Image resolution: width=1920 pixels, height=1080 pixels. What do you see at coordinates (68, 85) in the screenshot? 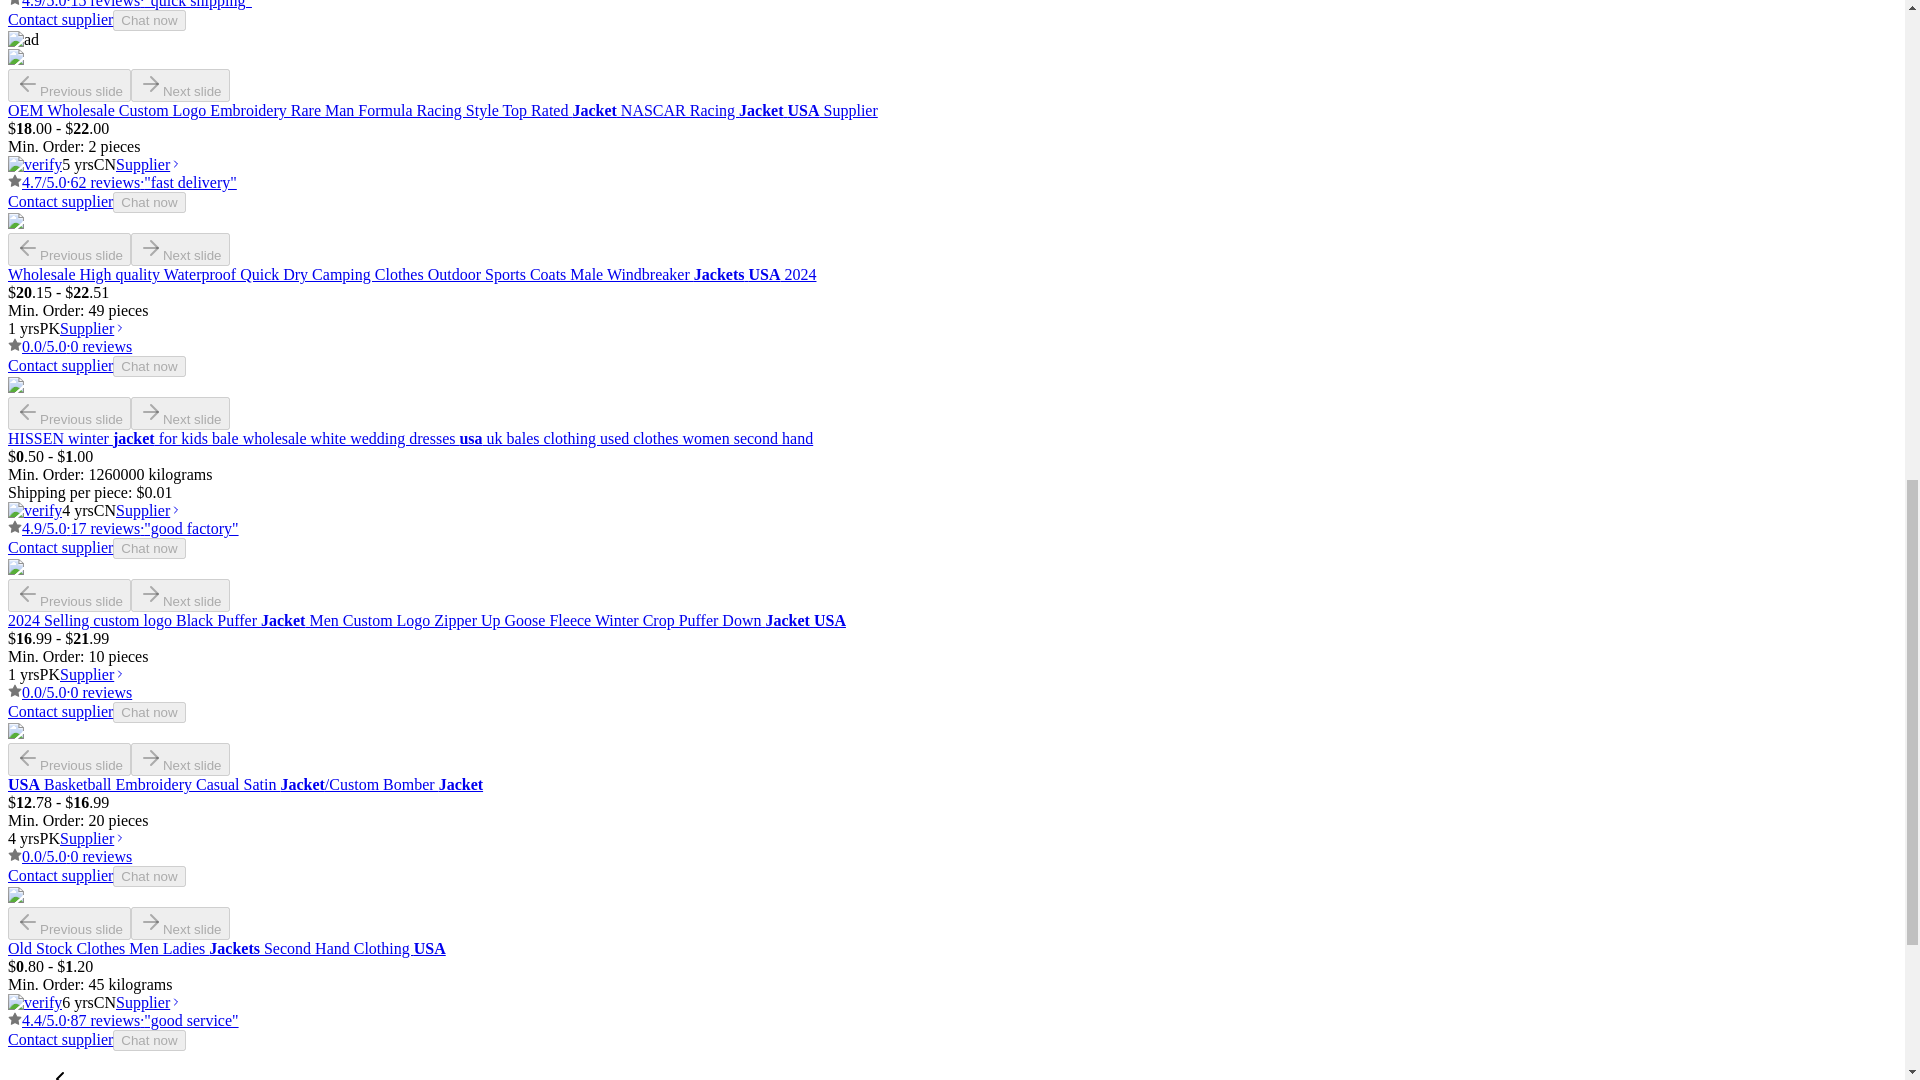
I see `Previous slide` at bounding box center [68, 85].